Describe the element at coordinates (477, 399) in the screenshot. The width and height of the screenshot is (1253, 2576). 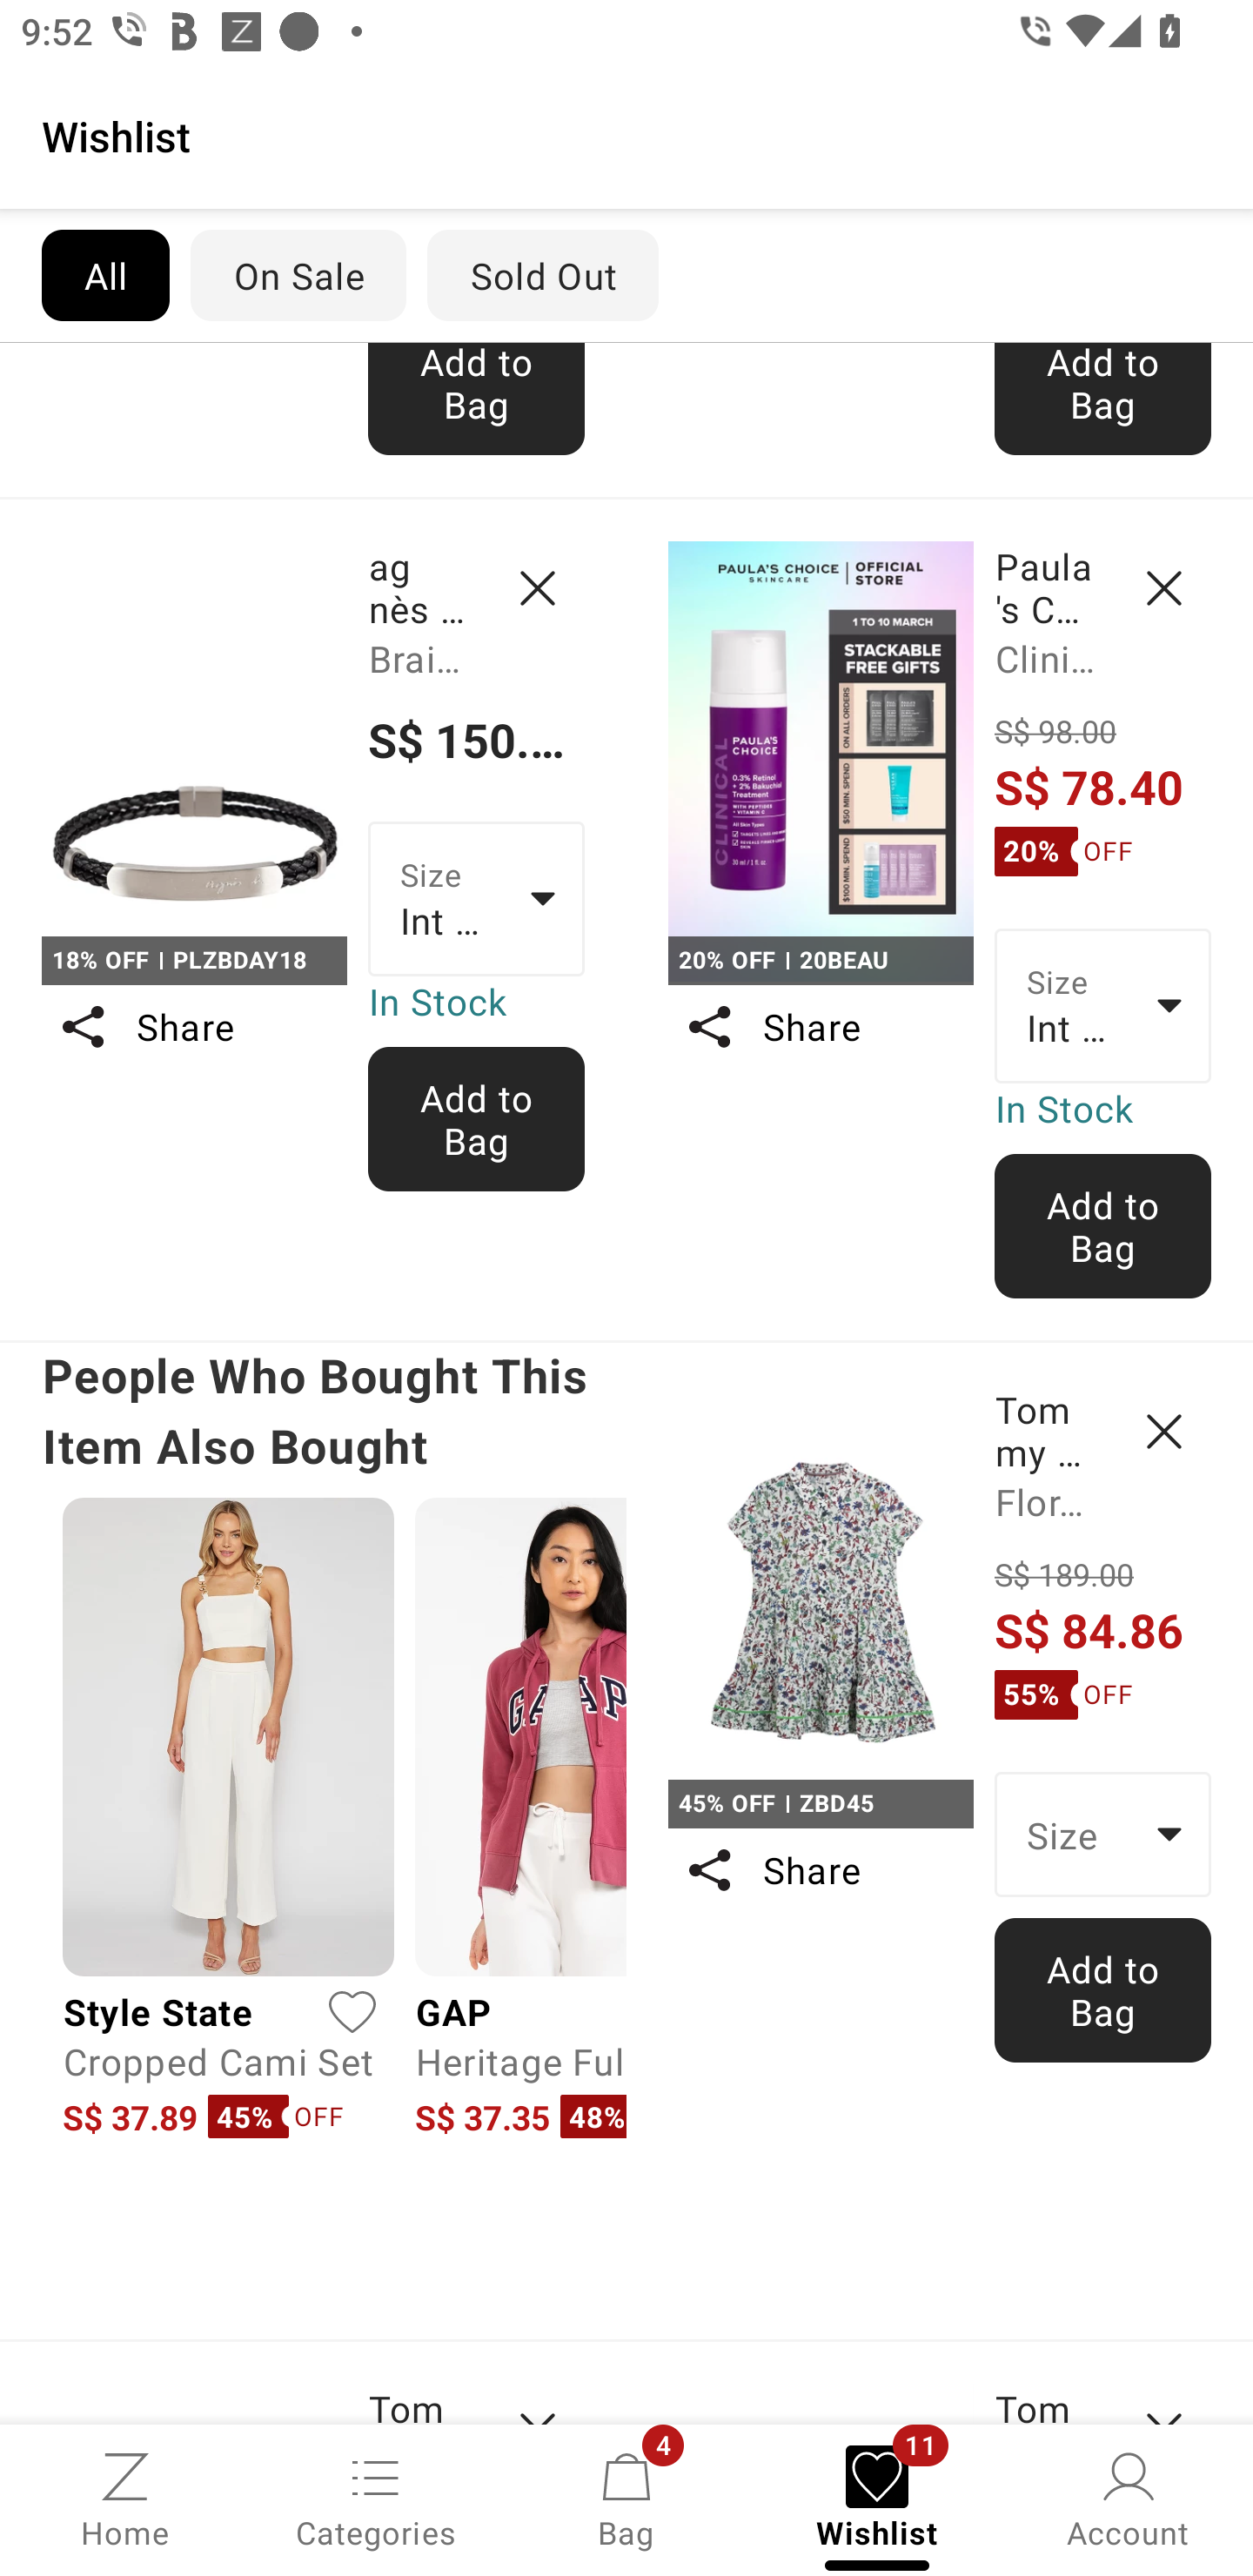
I see `Add to Bag` at that location.